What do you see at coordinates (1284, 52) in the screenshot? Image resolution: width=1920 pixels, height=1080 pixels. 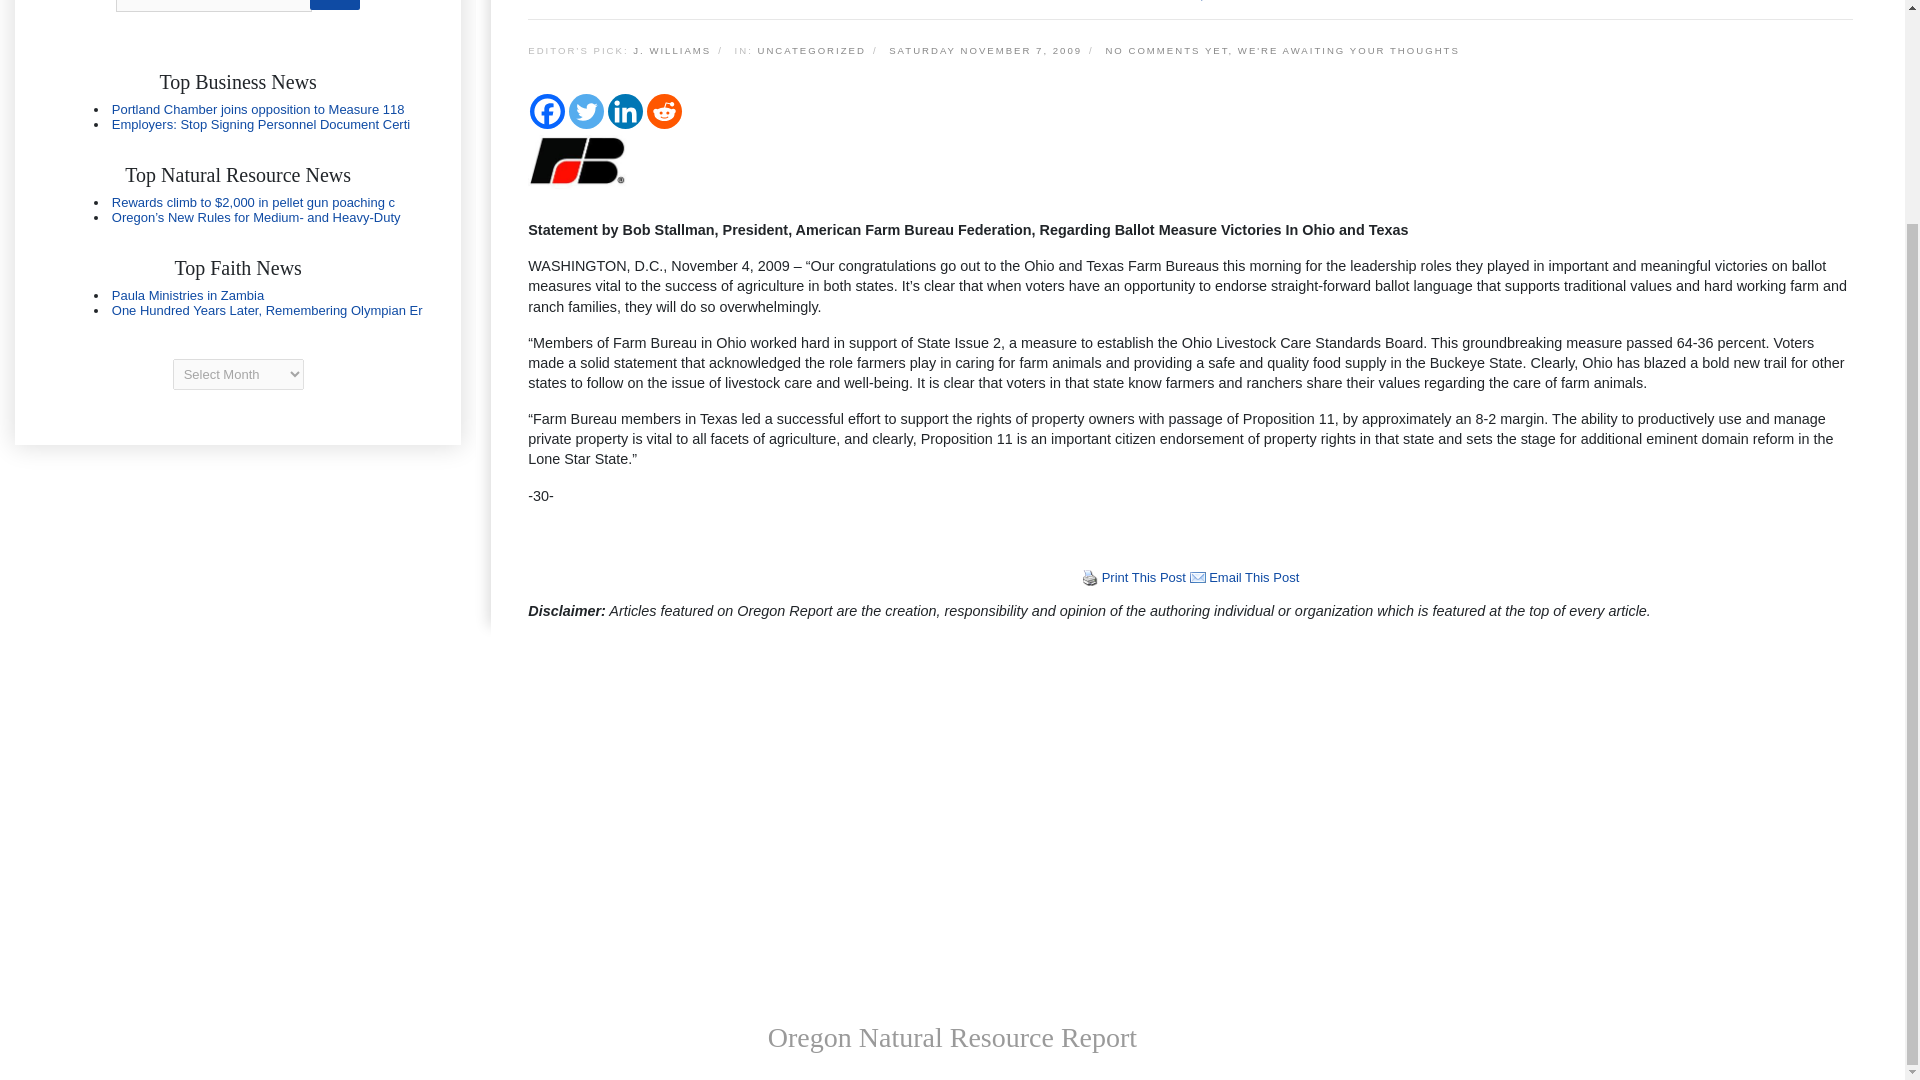 I see `NO COMMENTS YET, WE'RE AWAITING YOUR THOUGHTS` at bounding box center [1284, 52].